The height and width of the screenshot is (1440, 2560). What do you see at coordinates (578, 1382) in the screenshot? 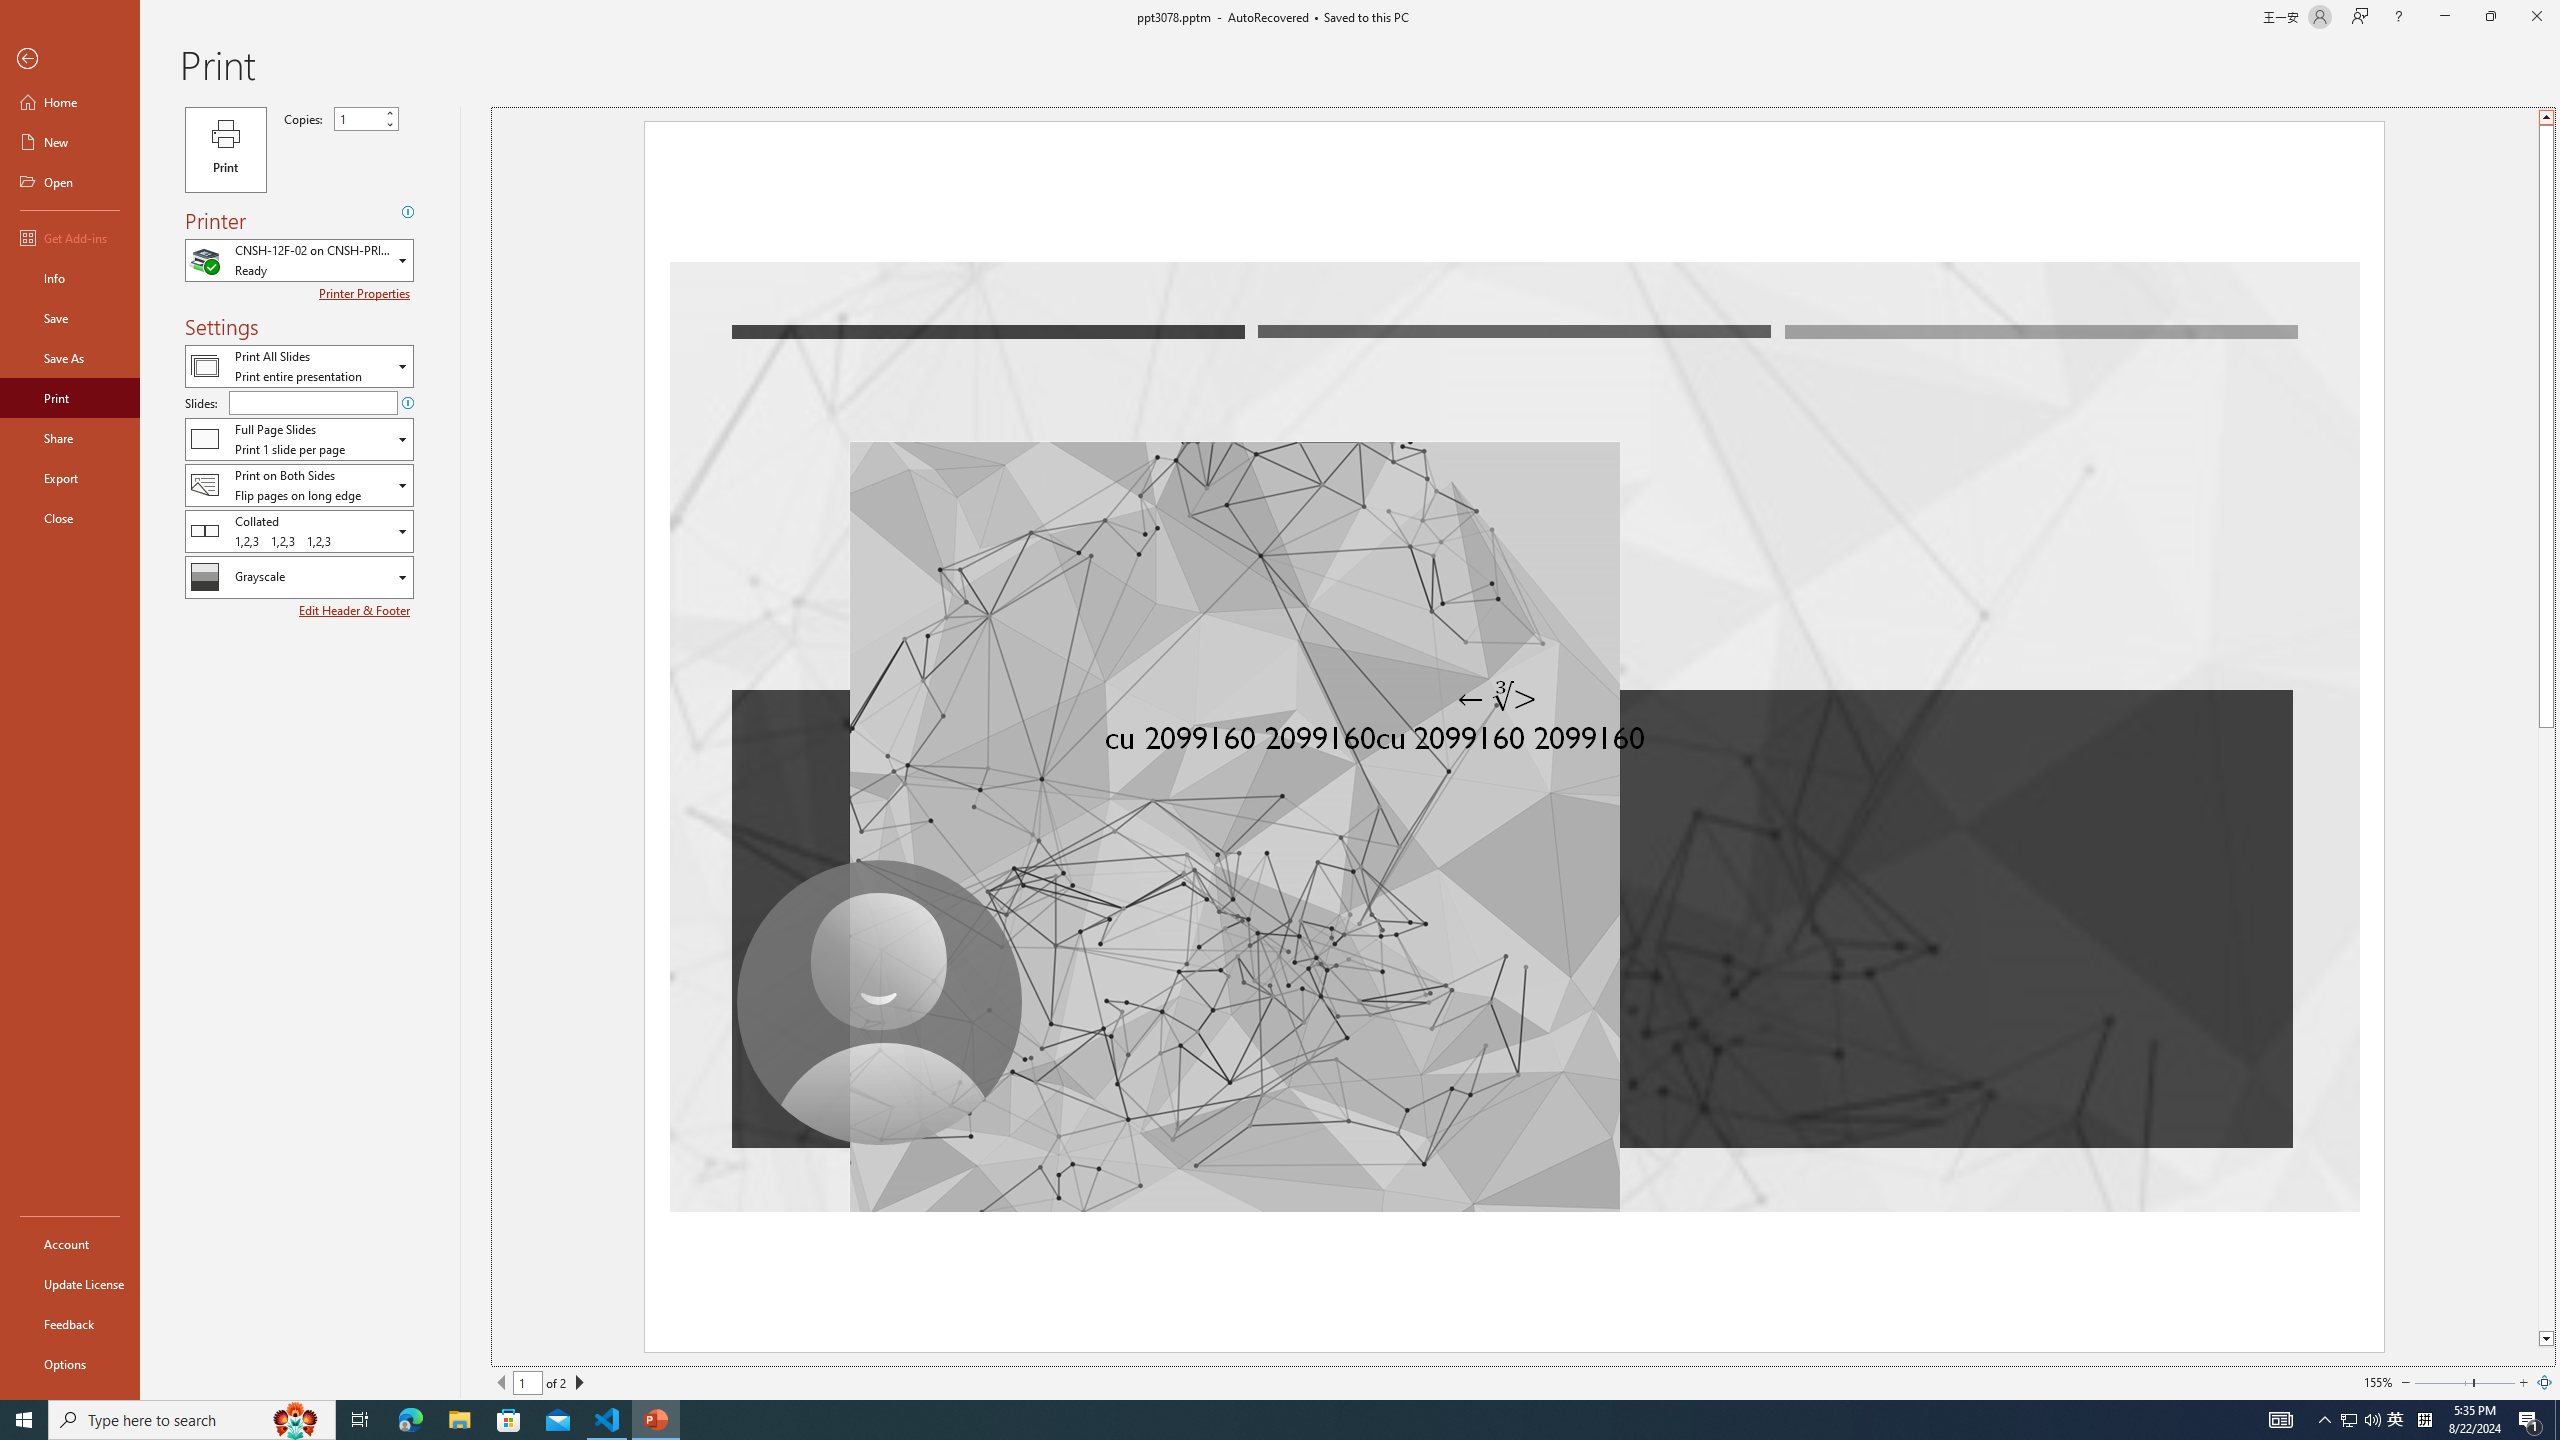
I see `Next Page` at bounding box center [578, 1382].